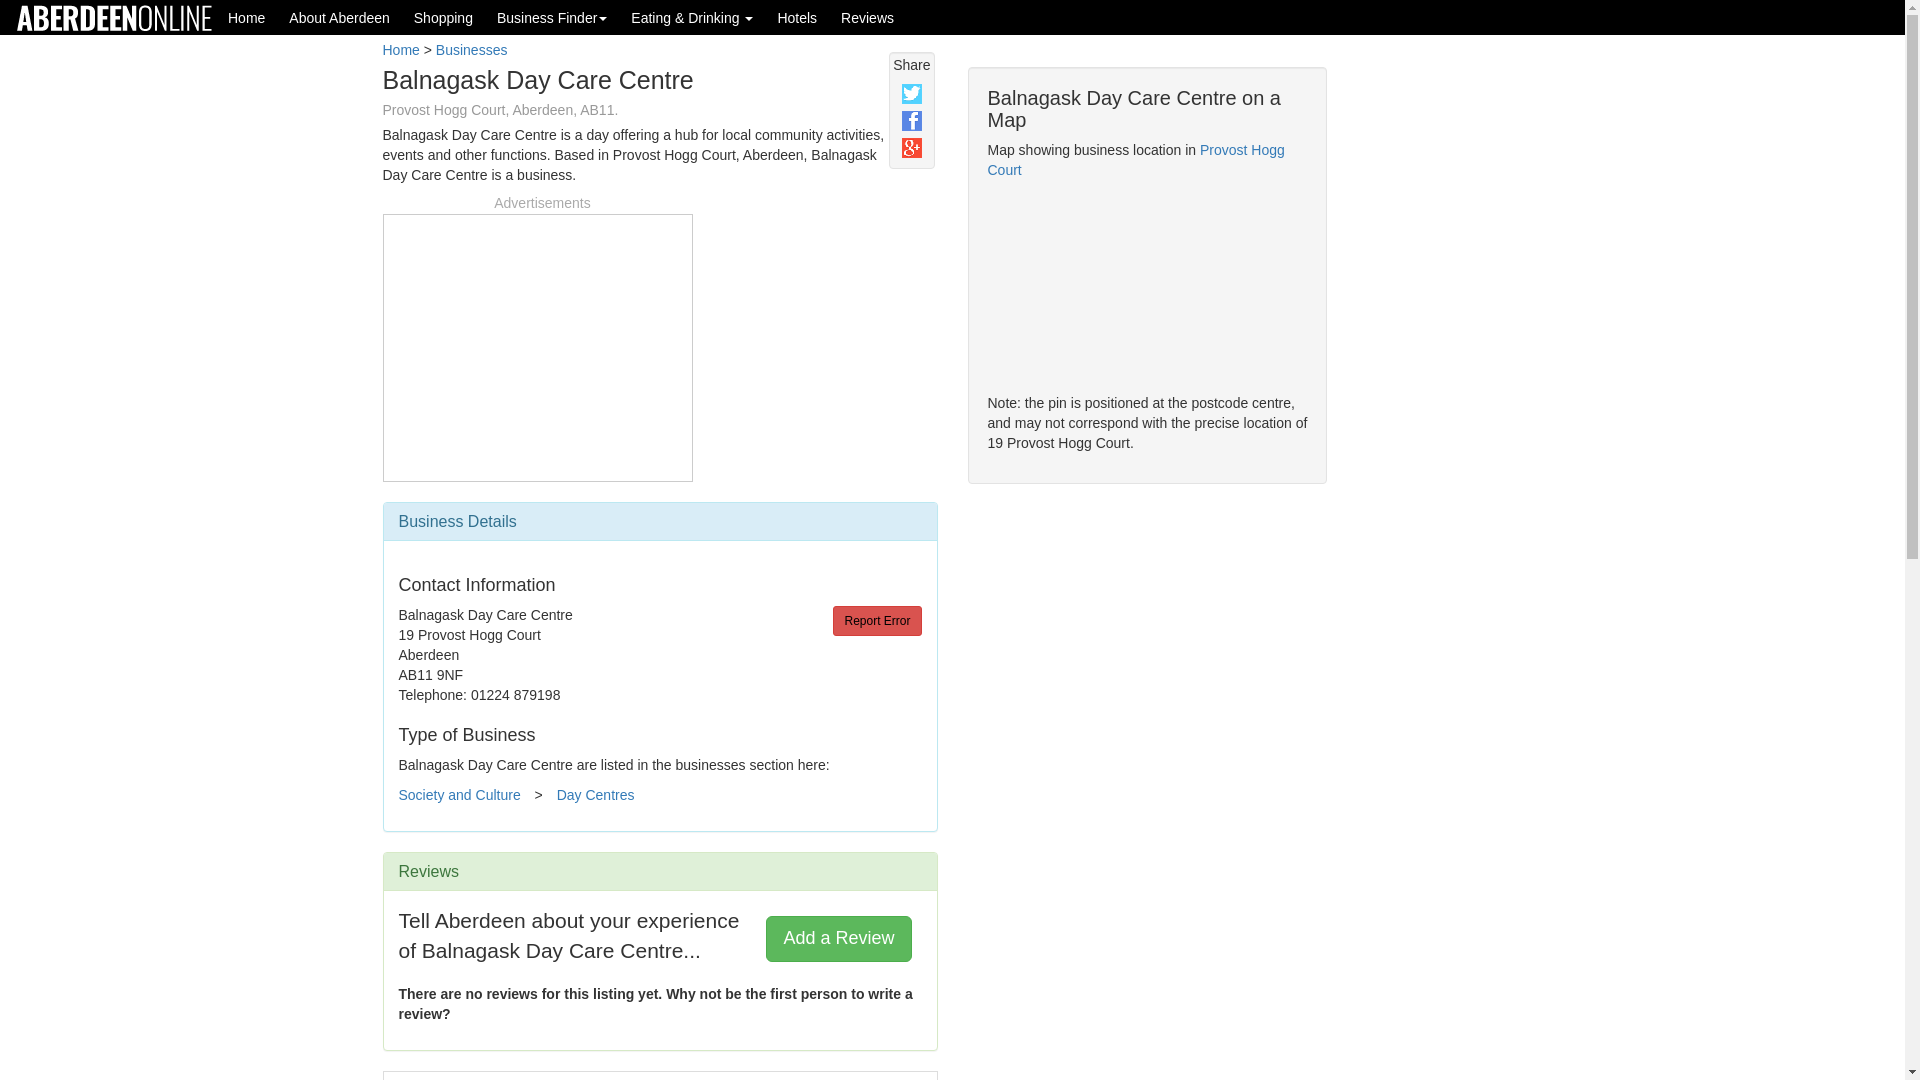  What do you see at coordinates (458, 795) in the screenshot?
I see `Society and Culture` at bounding box center [458, 795].